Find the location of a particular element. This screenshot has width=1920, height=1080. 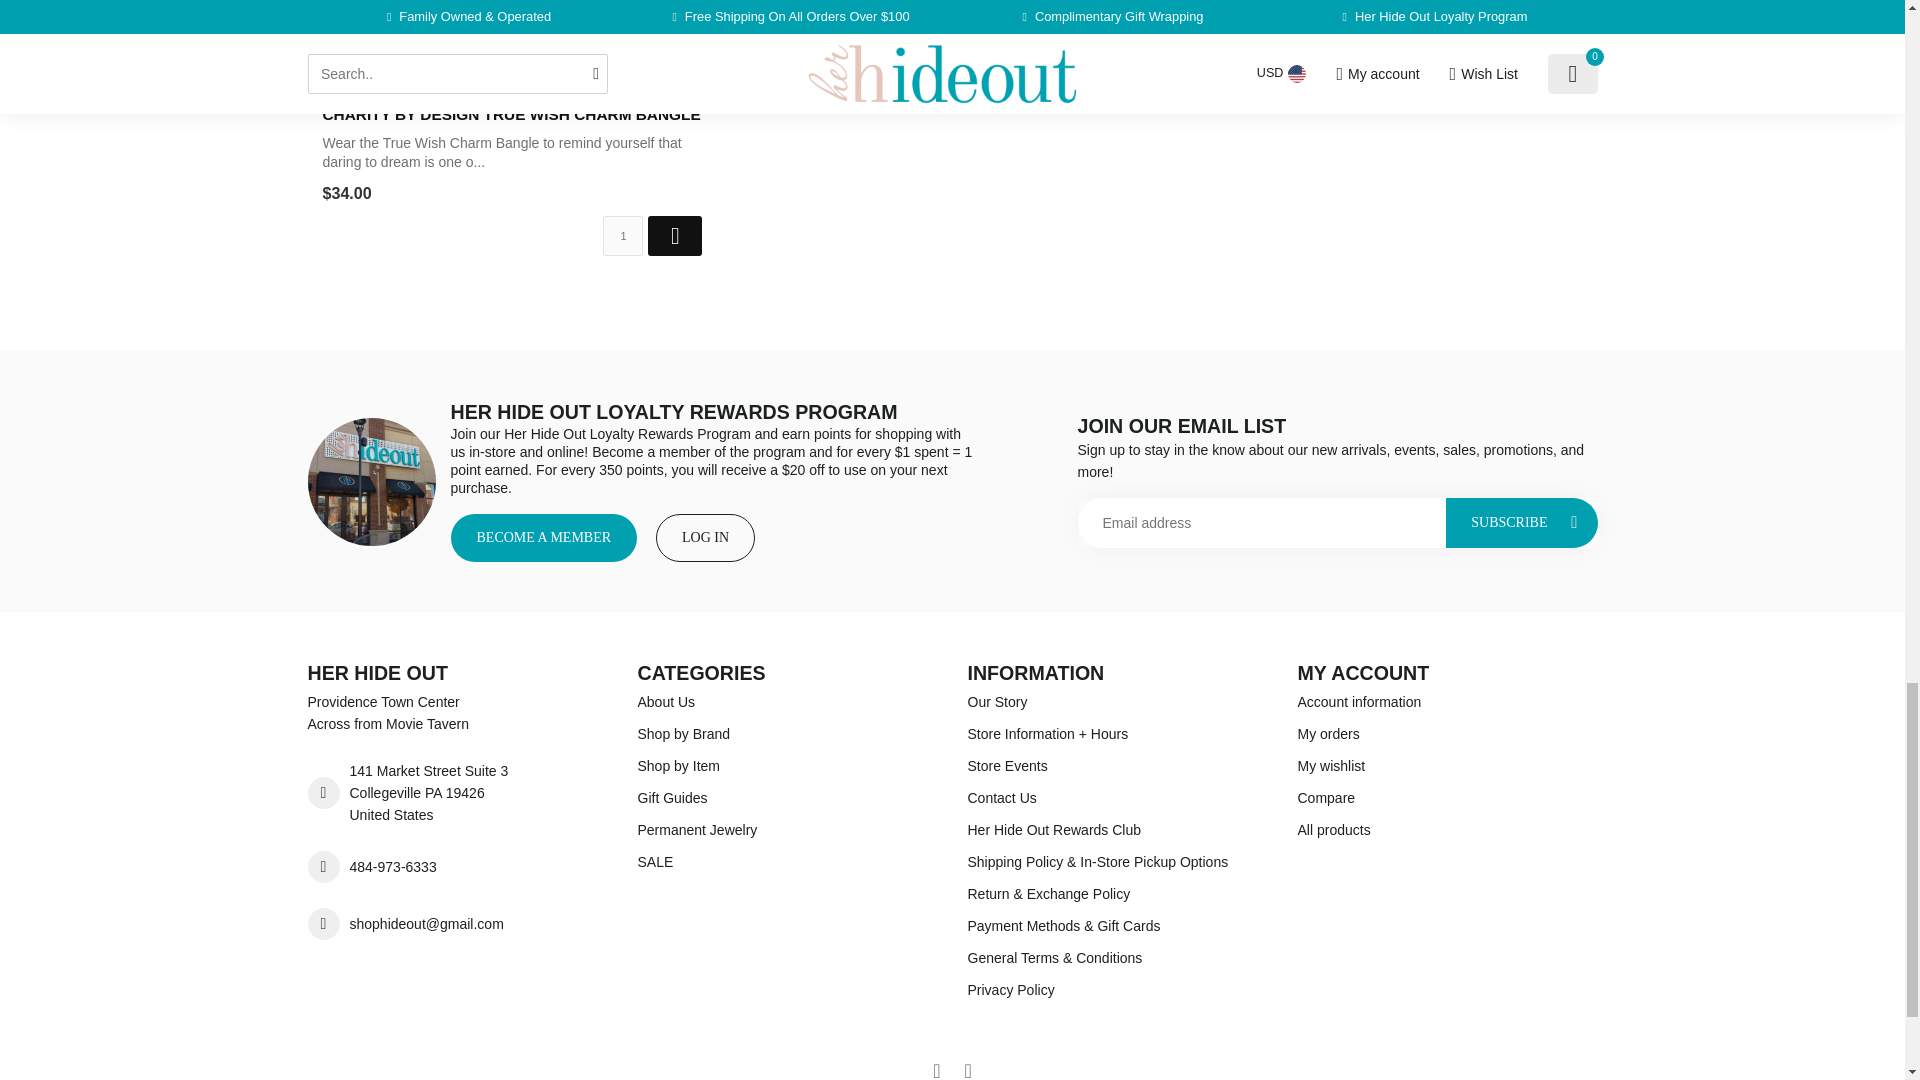

Our Story is located at coordinates (1117, 702).